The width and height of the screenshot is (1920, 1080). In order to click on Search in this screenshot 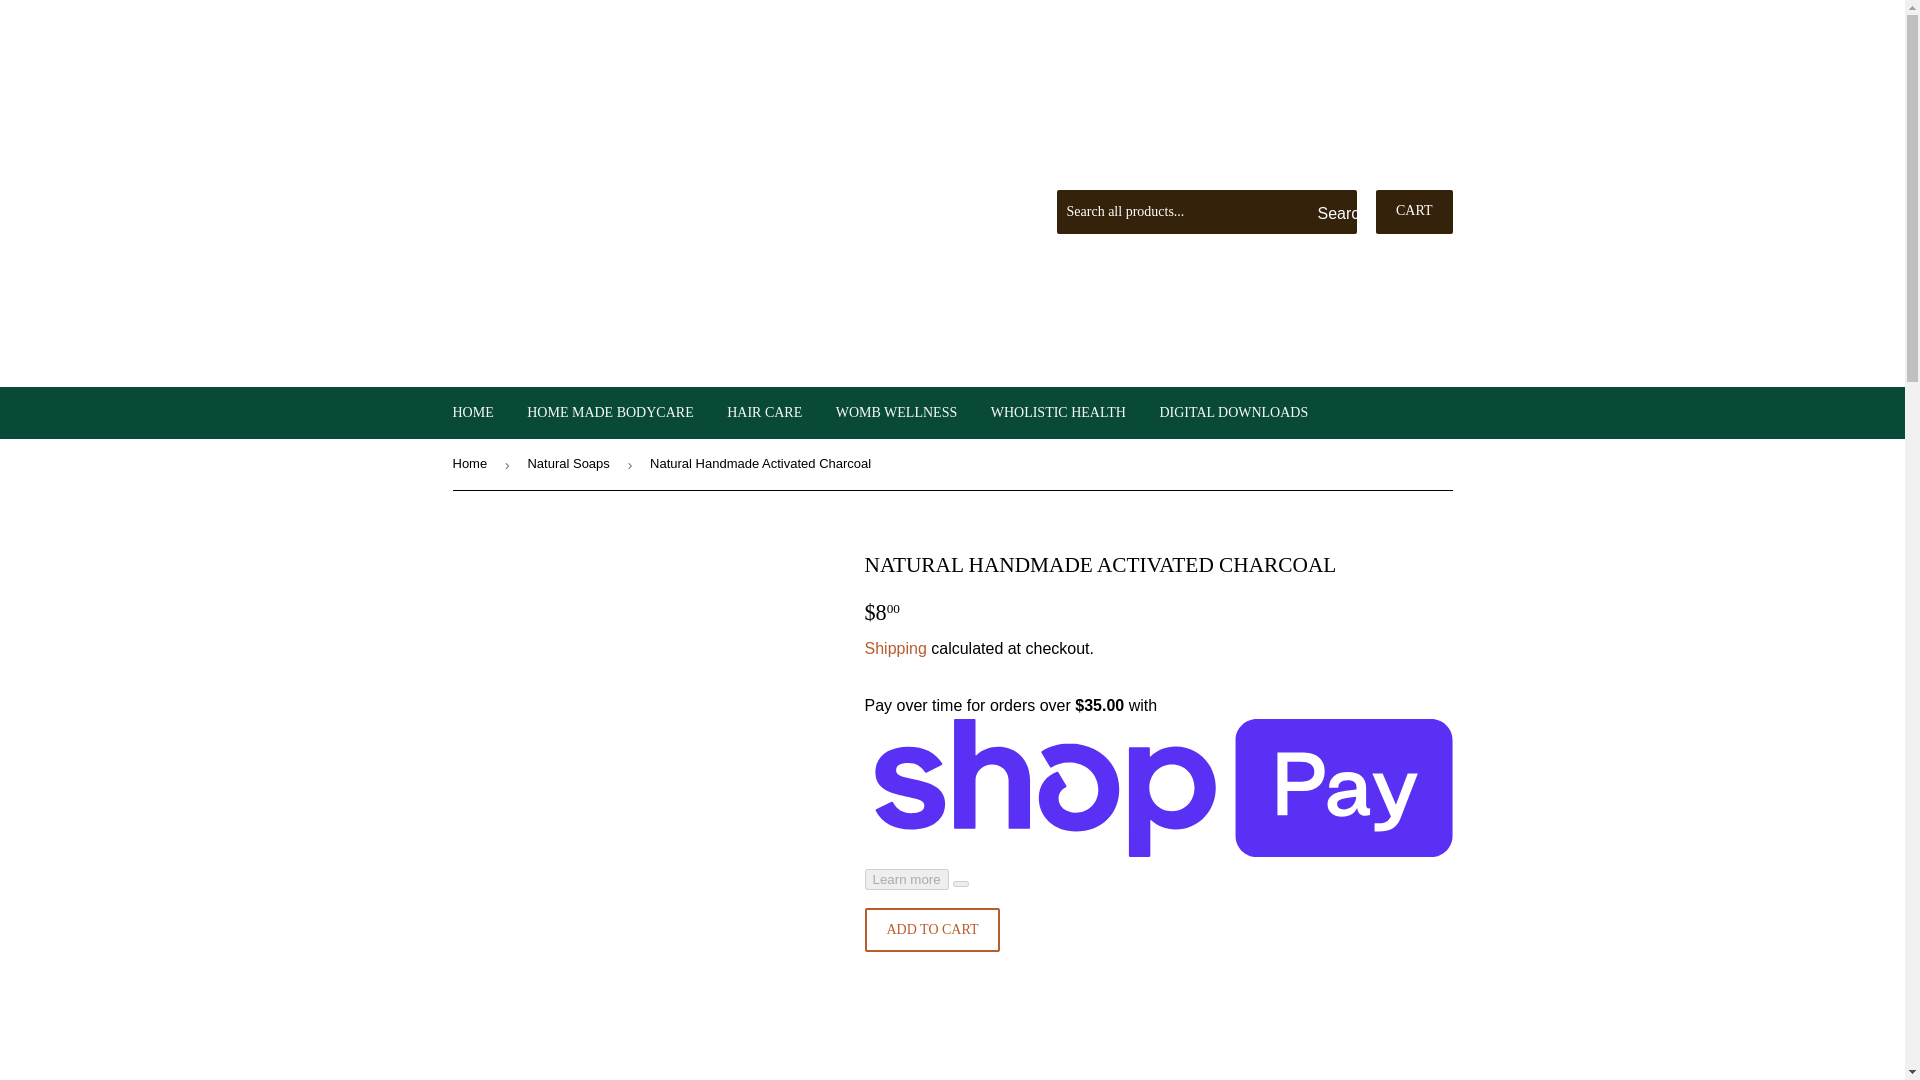, I will do `click(1334, 213)`.